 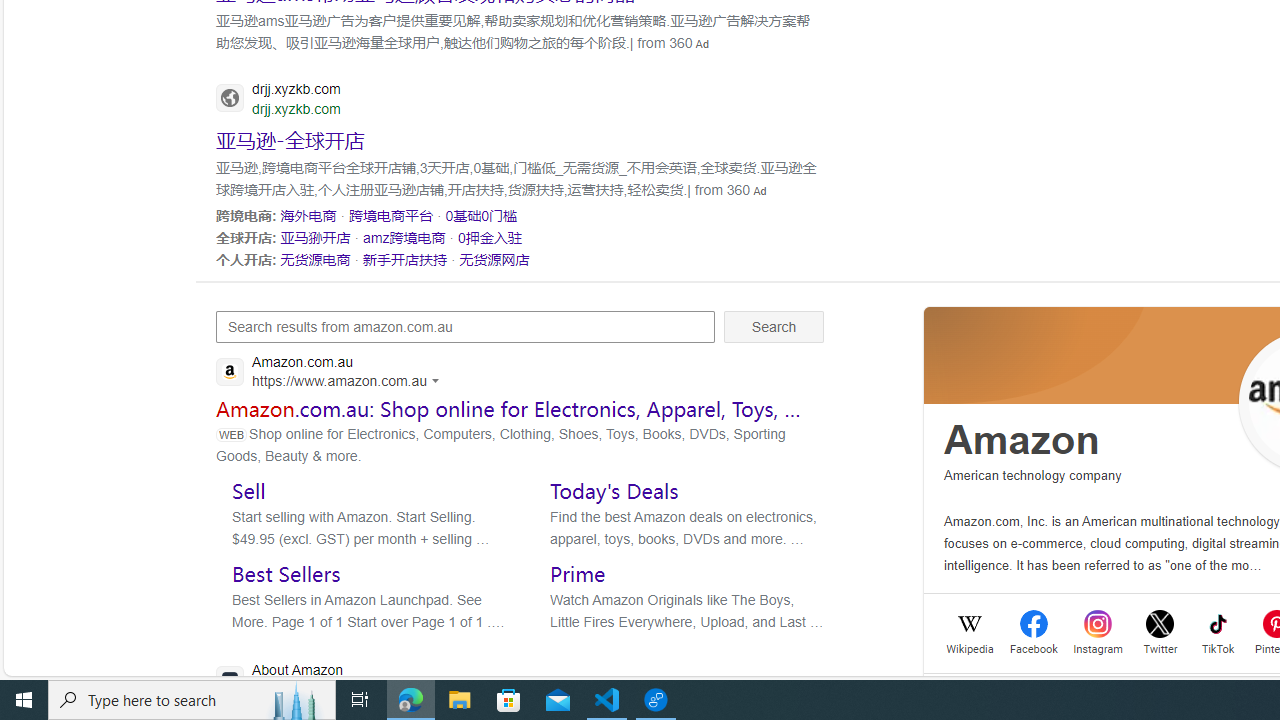 I want to click on Global web icon, so click(x=230, y=680).